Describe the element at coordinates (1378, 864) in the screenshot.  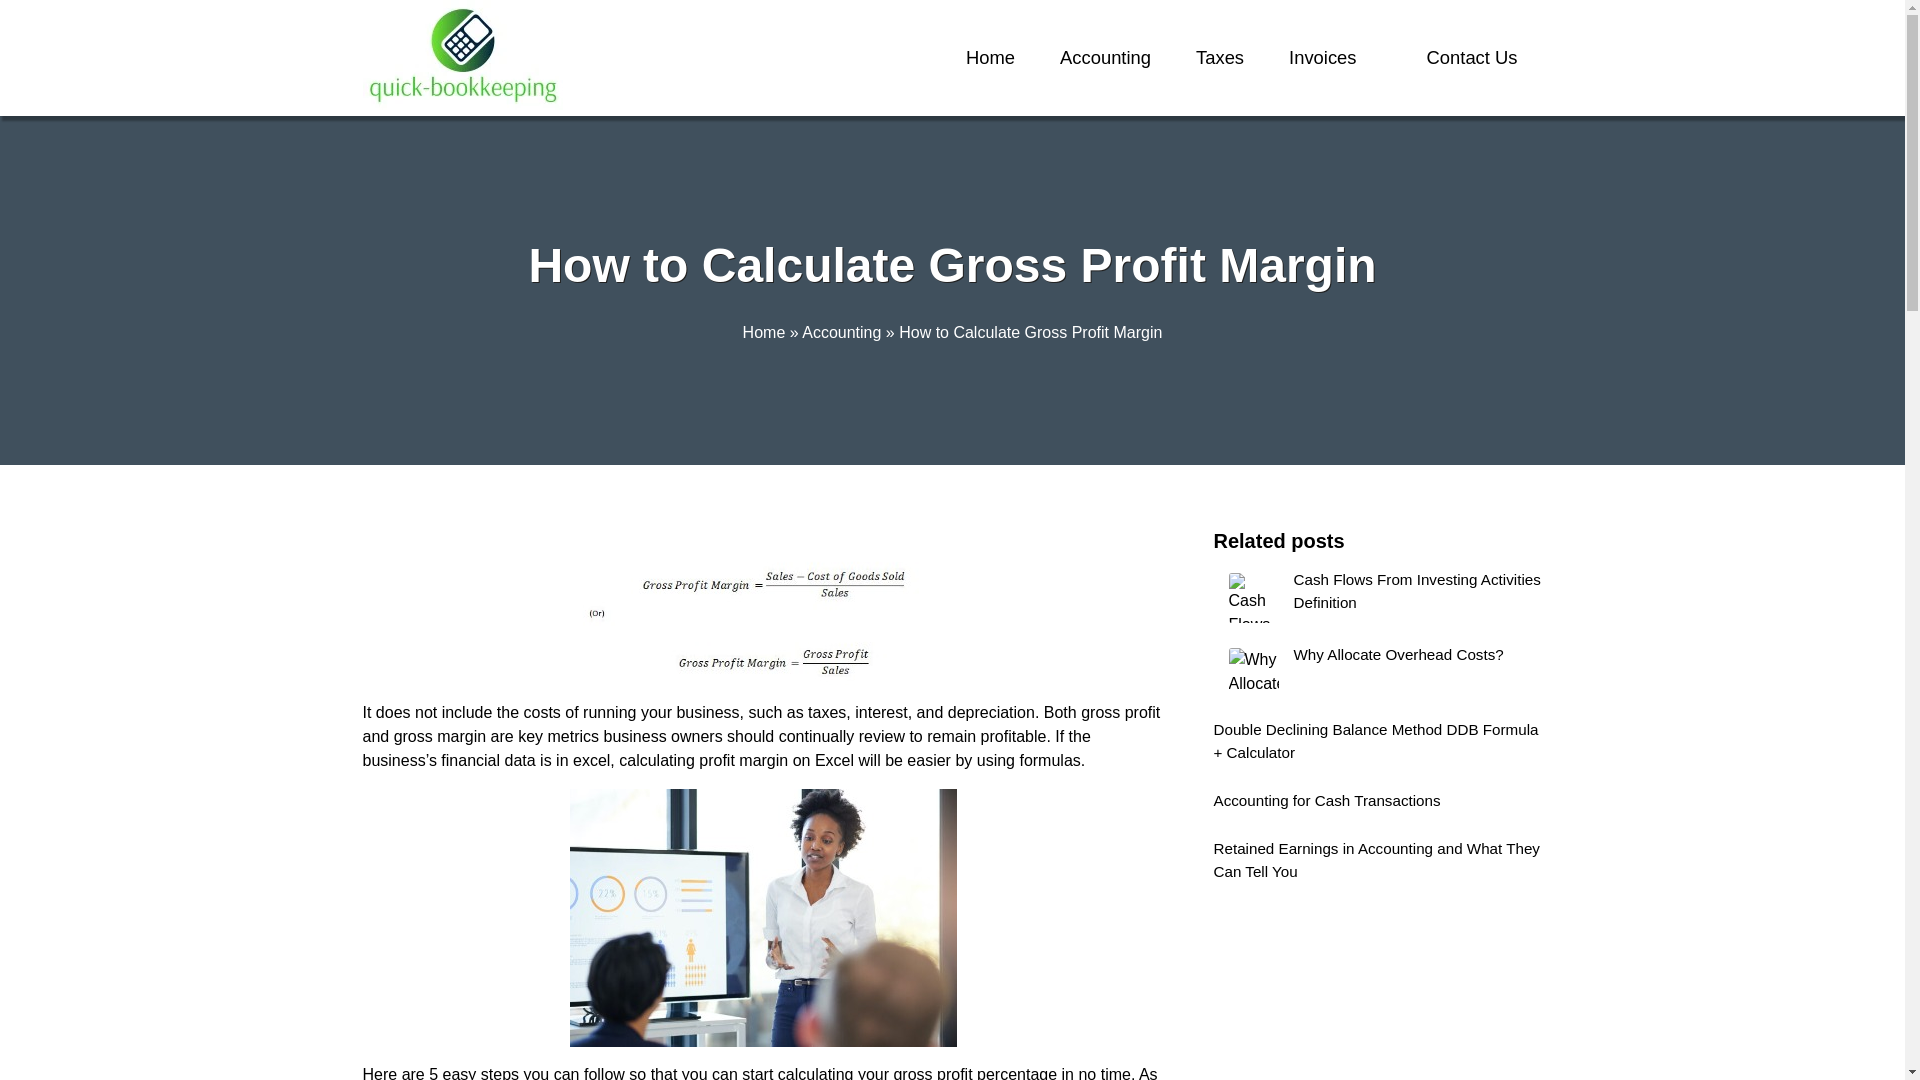
I see `Retained Earnings in Accounting and What They Can Tell You` at that location.